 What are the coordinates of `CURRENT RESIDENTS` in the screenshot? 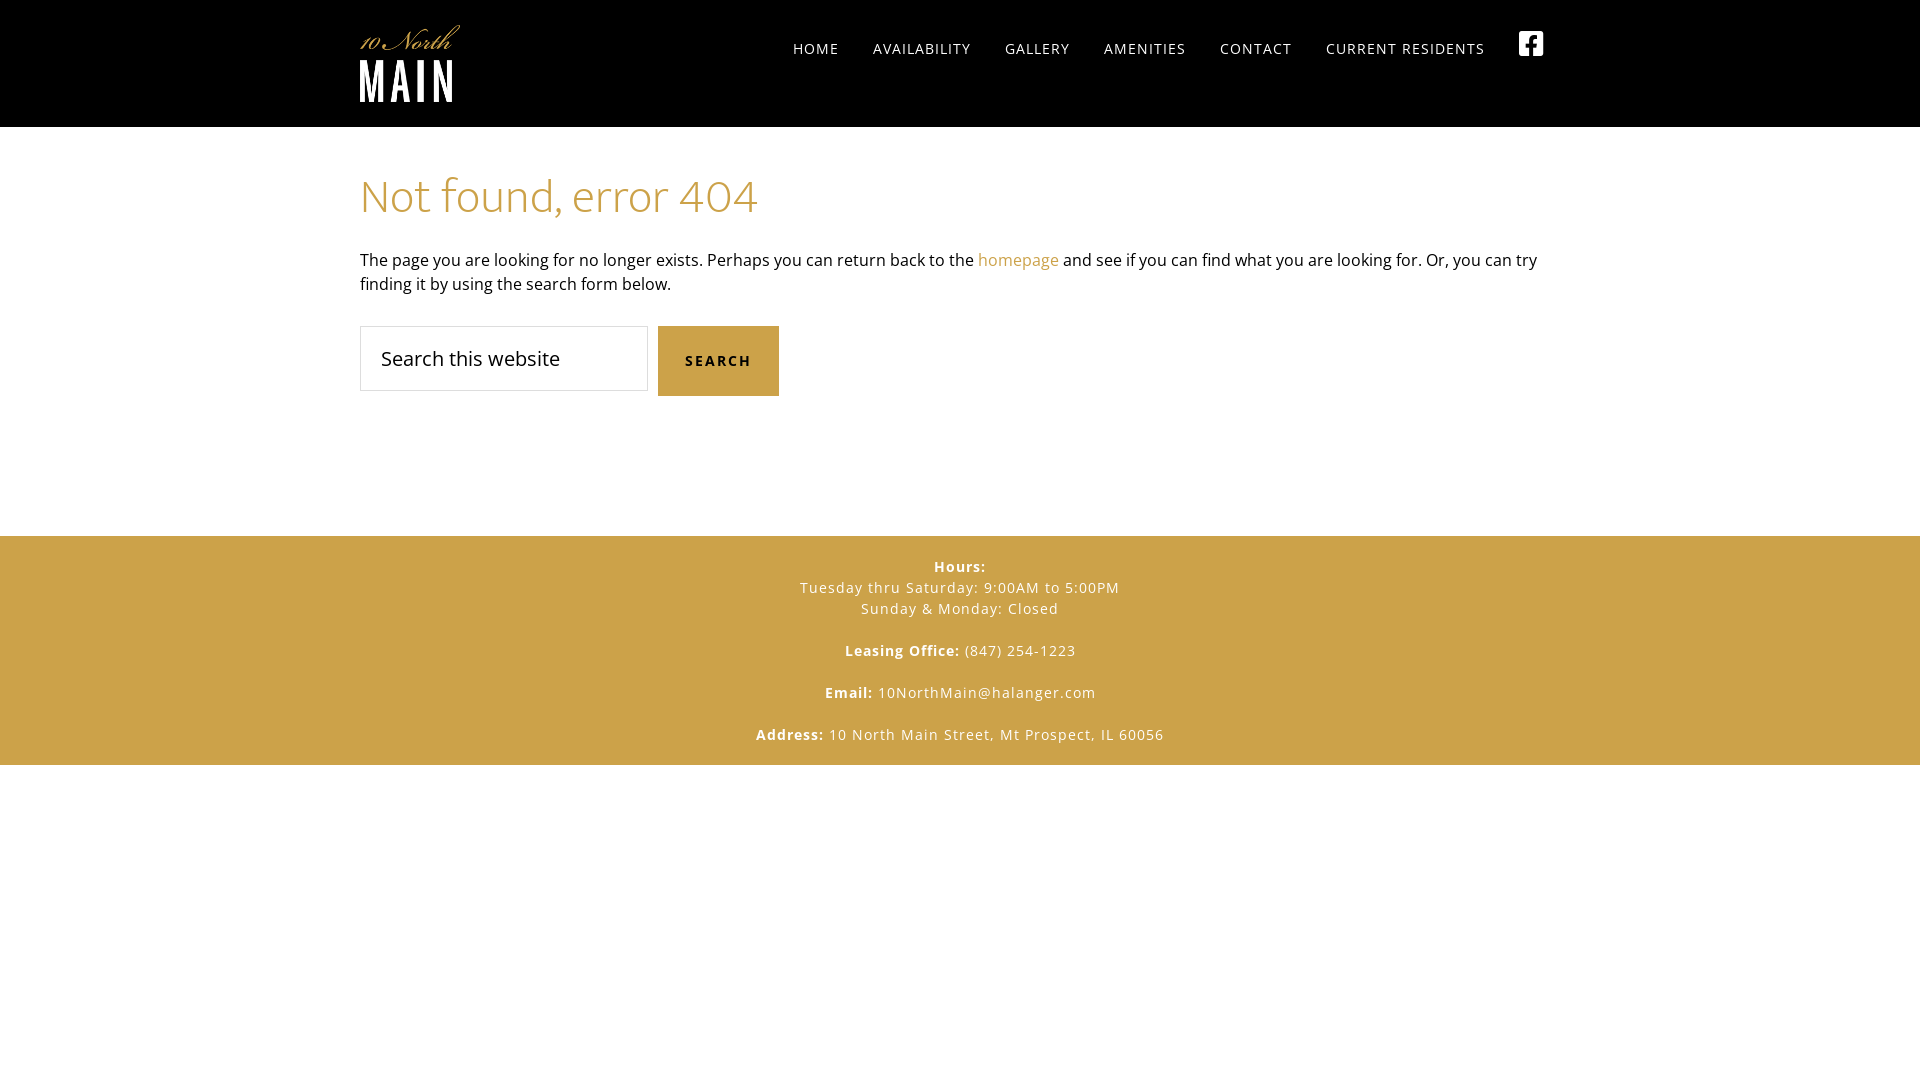 It's located at (1406, 50).